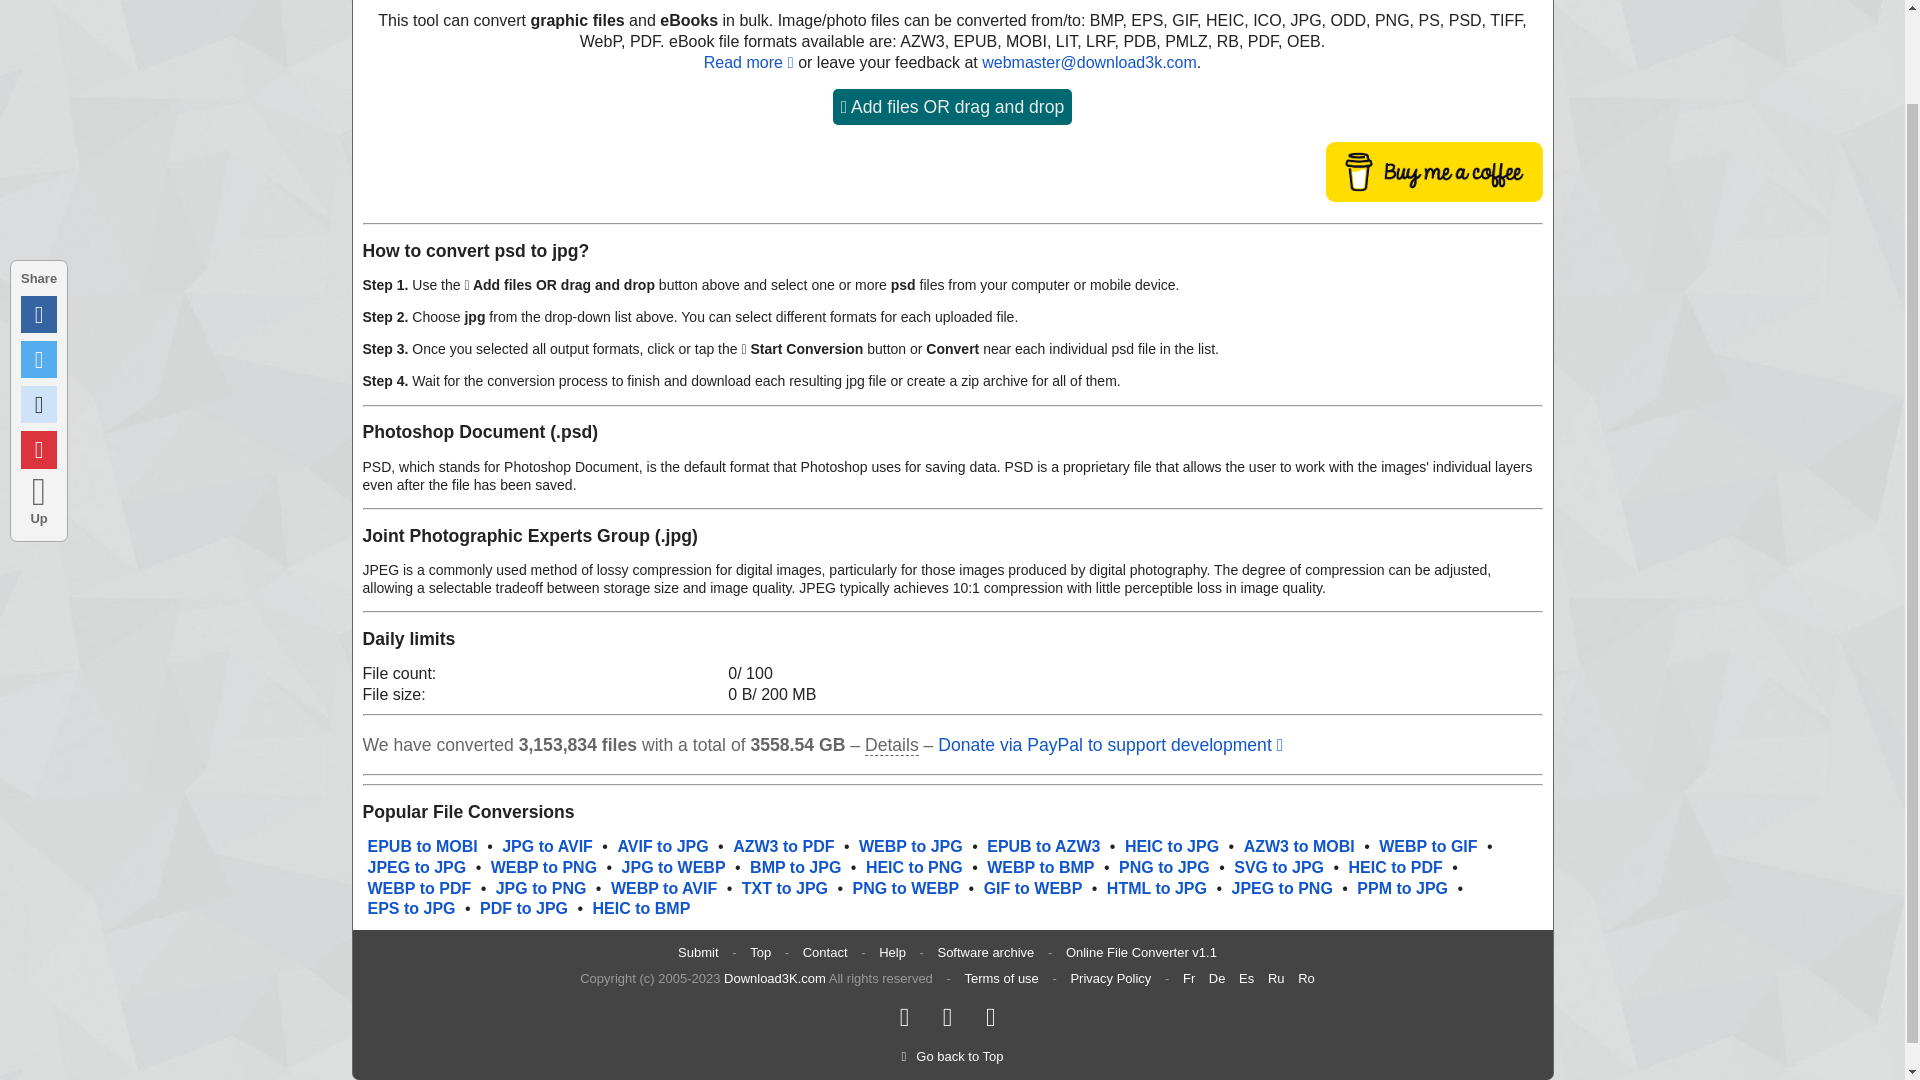  I want to click on EPUB to AZW3, so click(1043, 846).